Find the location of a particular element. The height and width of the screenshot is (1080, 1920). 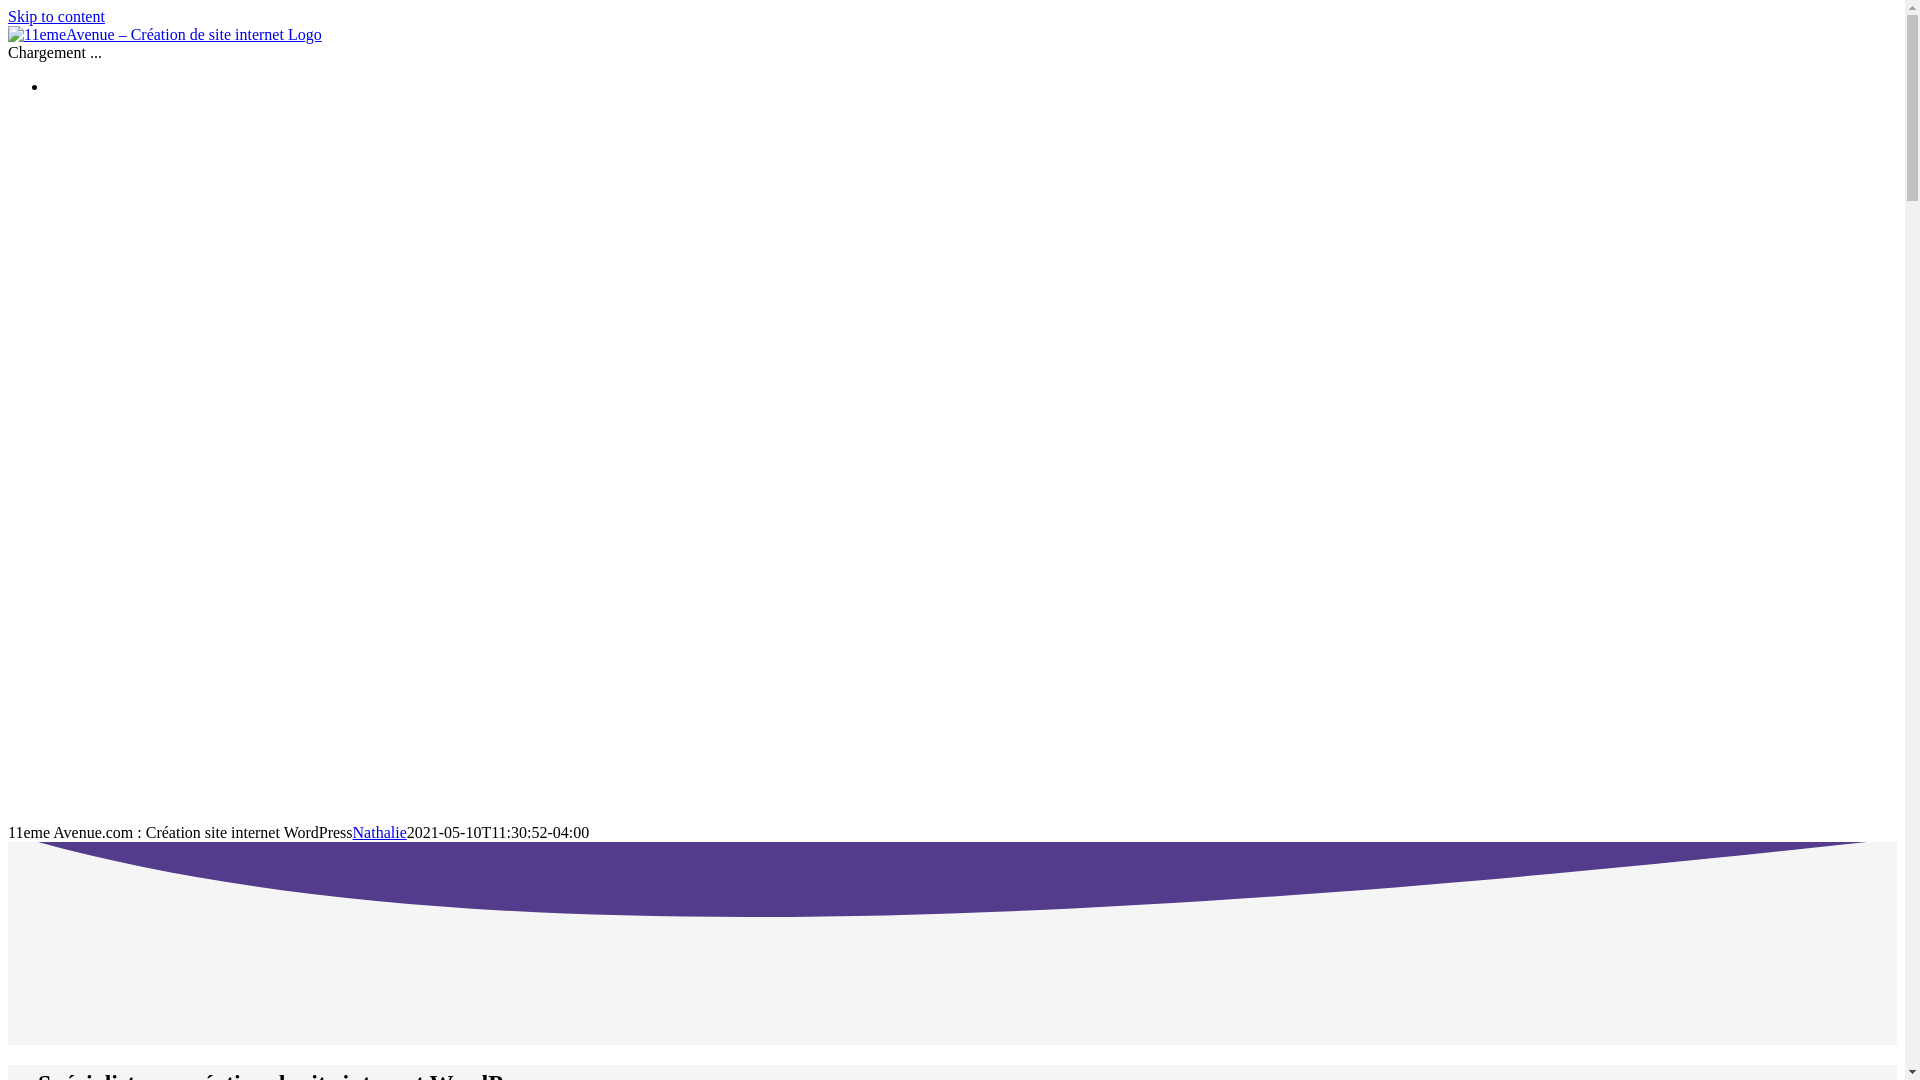

Skip to content is located at coordinates (56, 16).